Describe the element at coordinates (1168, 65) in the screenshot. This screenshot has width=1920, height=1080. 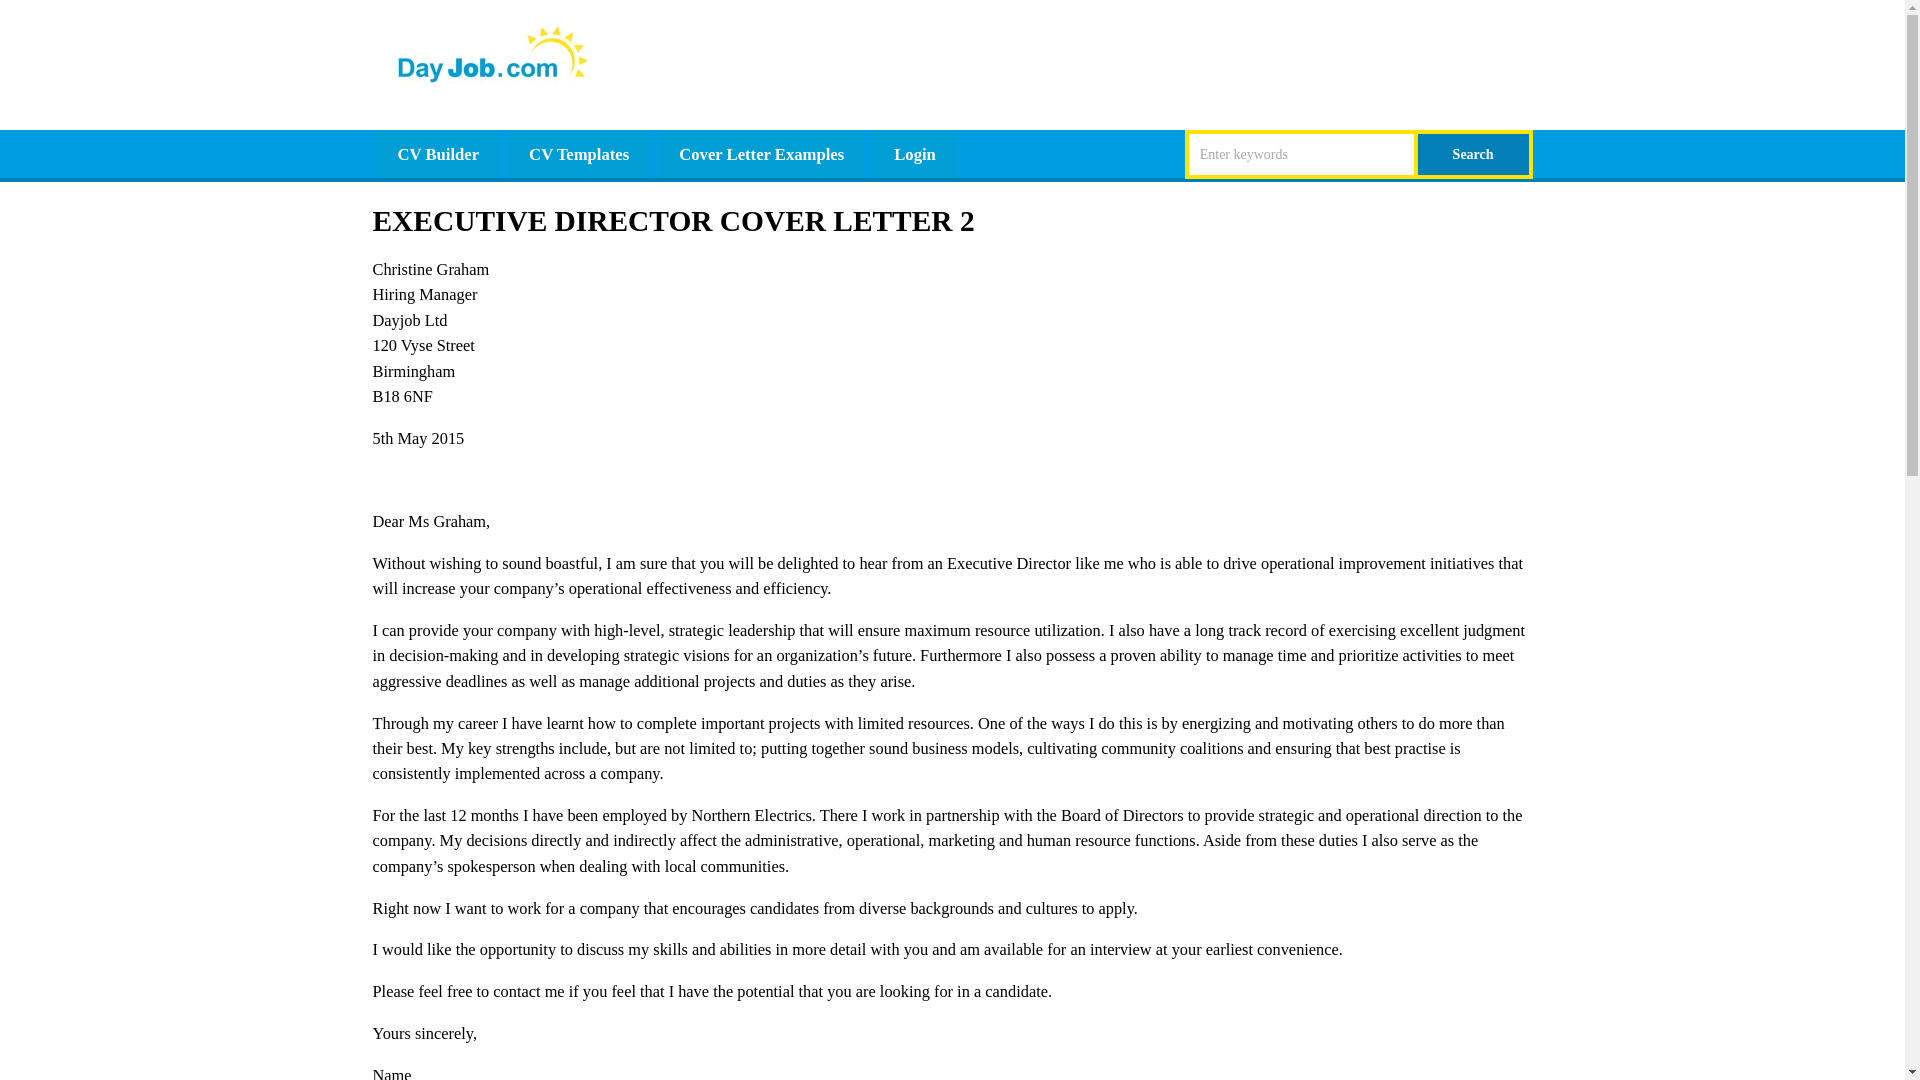
I see `Advertisement` at that location.